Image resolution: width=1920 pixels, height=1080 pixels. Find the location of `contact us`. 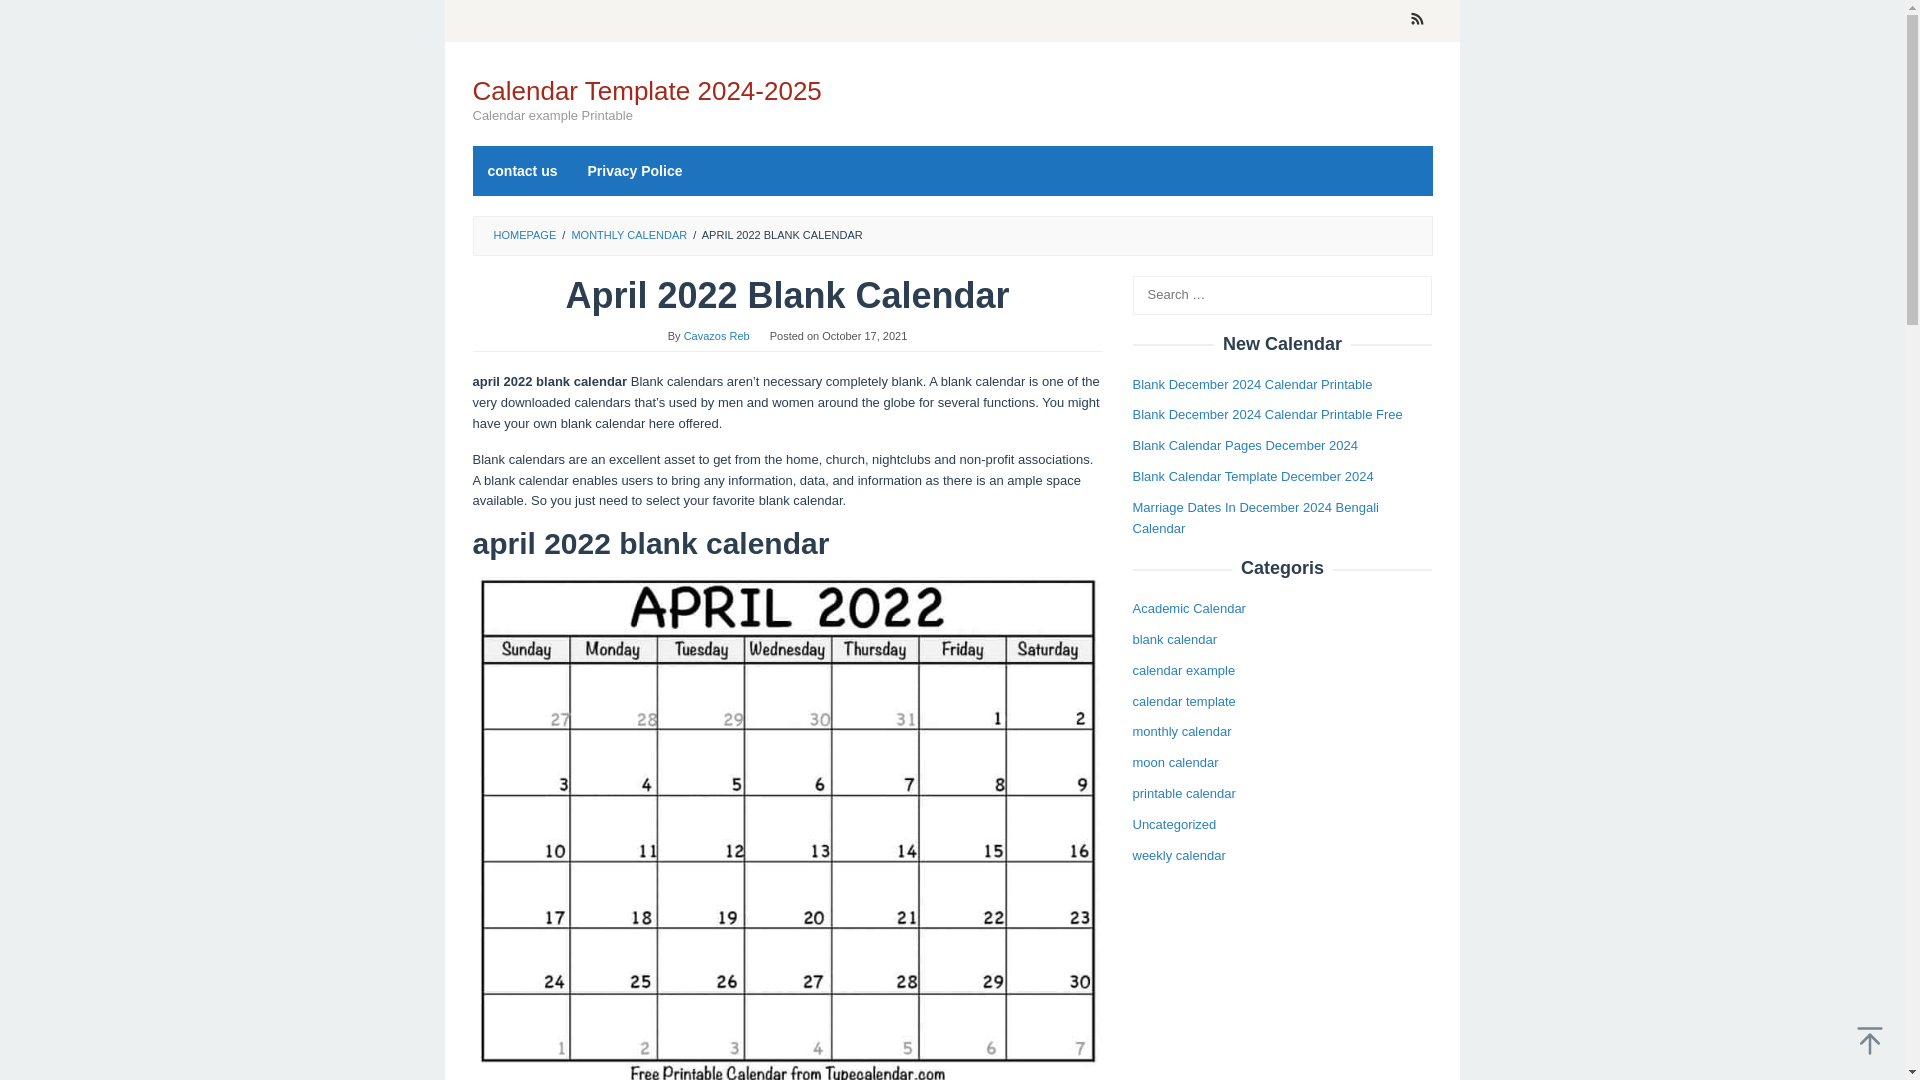

contact us is located at coordinates (522, 170).